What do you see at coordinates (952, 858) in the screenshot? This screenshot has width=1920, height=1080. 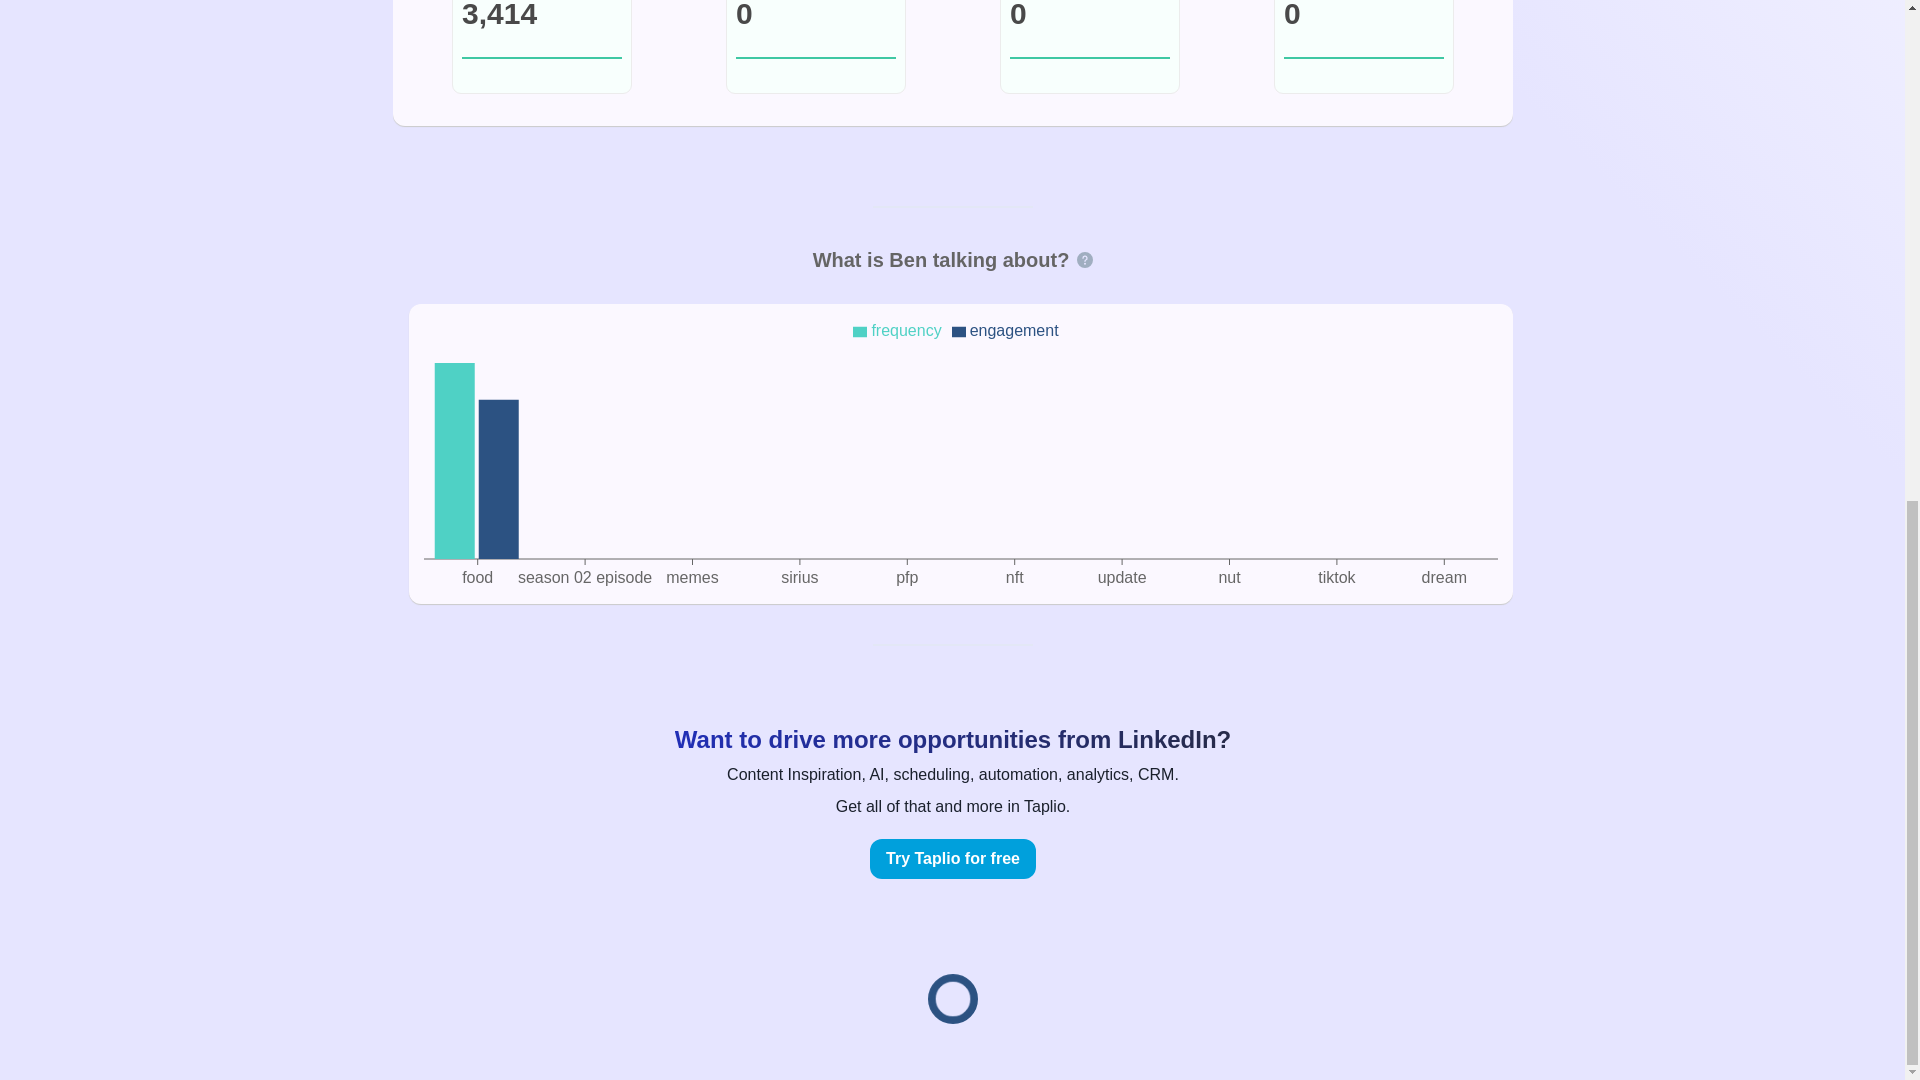 I see `Try Taplio for free` at bounding box center [952, 858].